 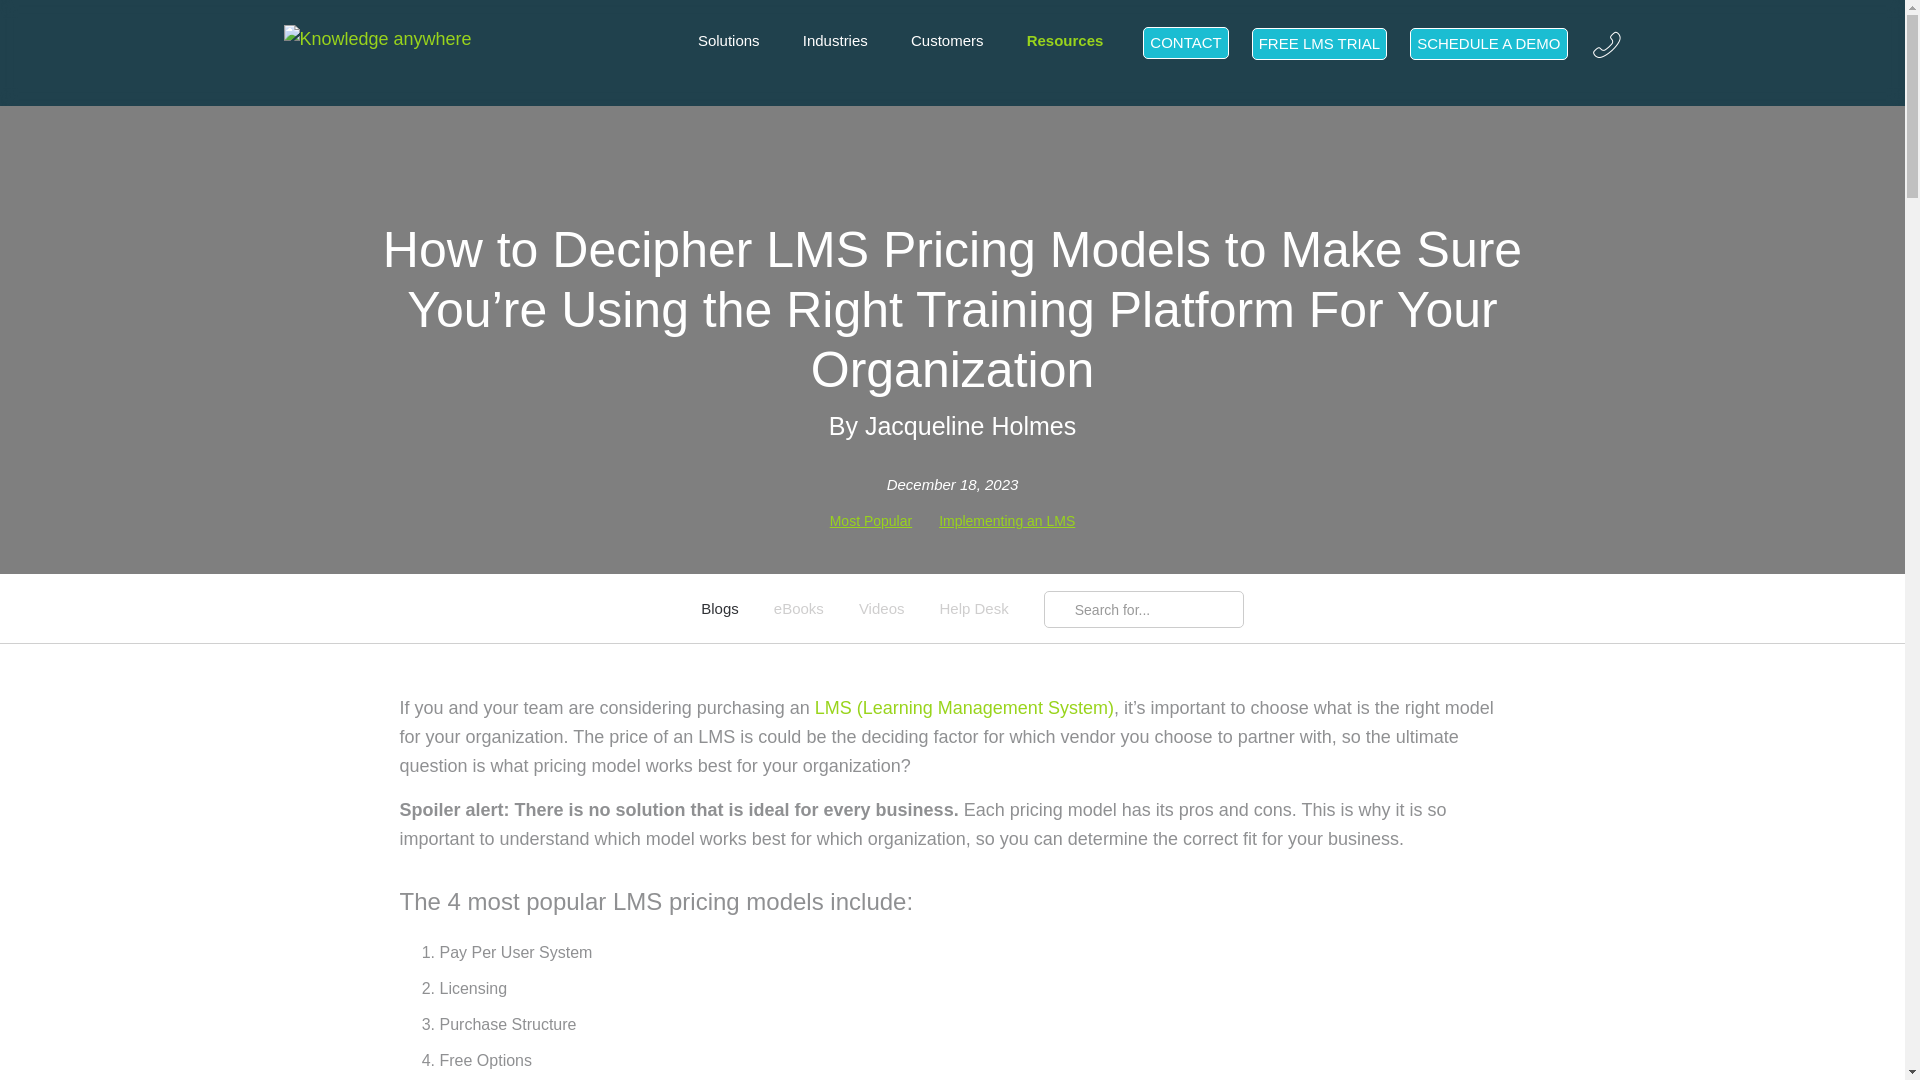 I want to click on Videos, so click(x=881, y=608).